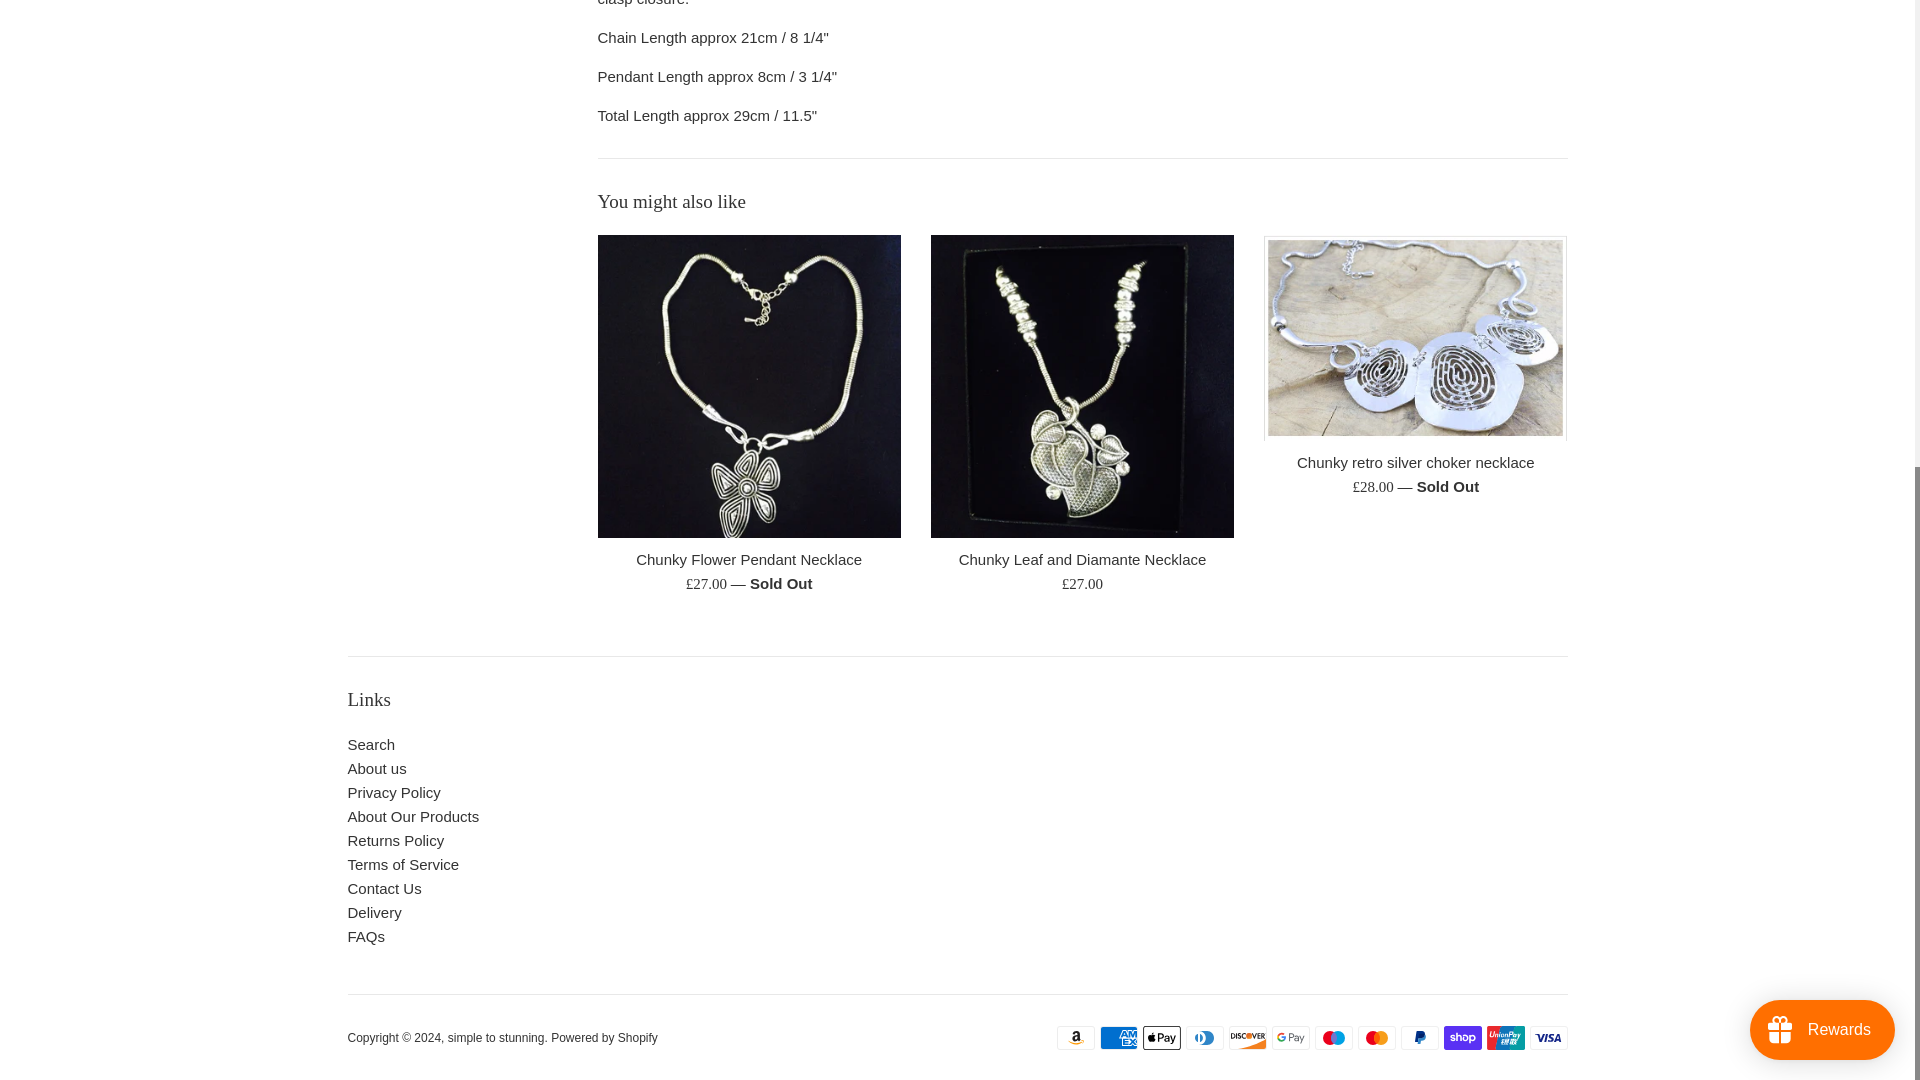  Describe the element at coordinates (1332, 1038) in the screenshot. I see `Maestro` at that location.